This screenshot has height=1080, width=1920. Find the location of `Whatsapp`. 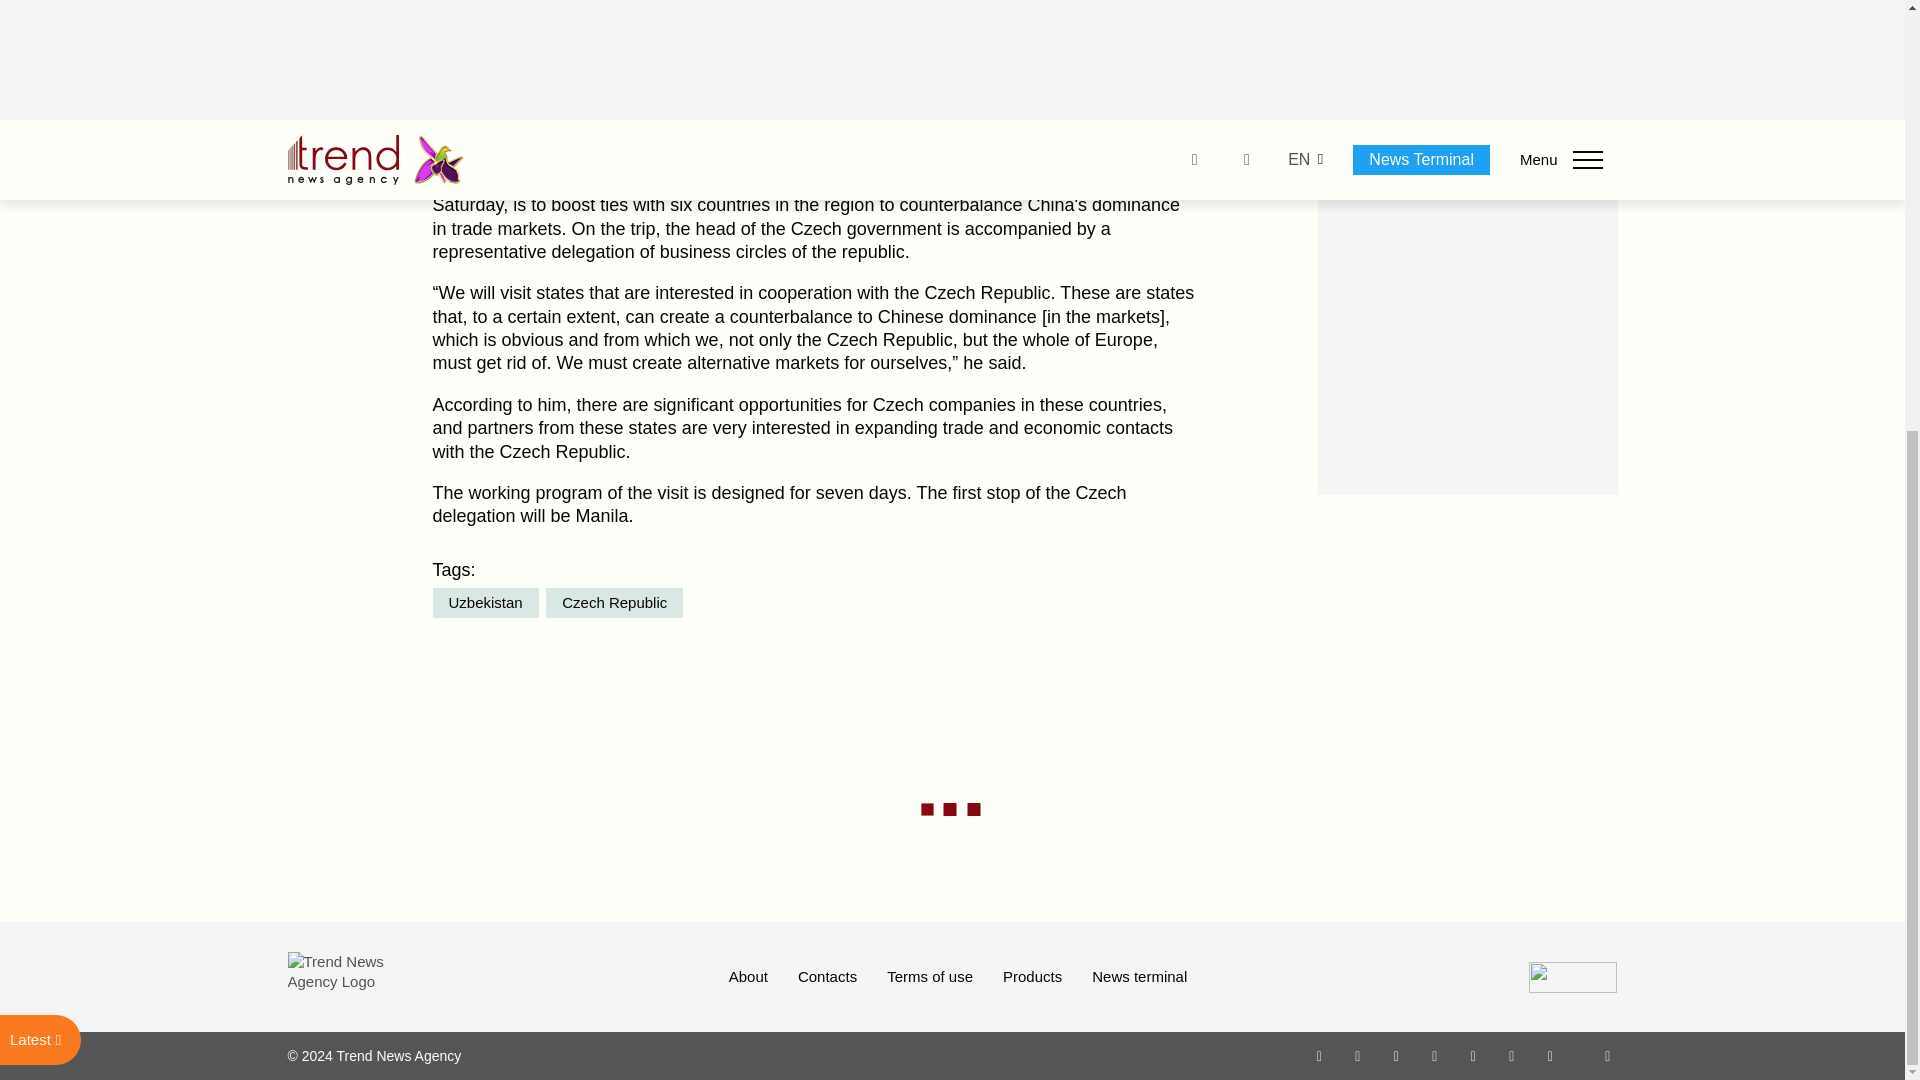

Whatsapp is located at coordinates (1320, 1055).